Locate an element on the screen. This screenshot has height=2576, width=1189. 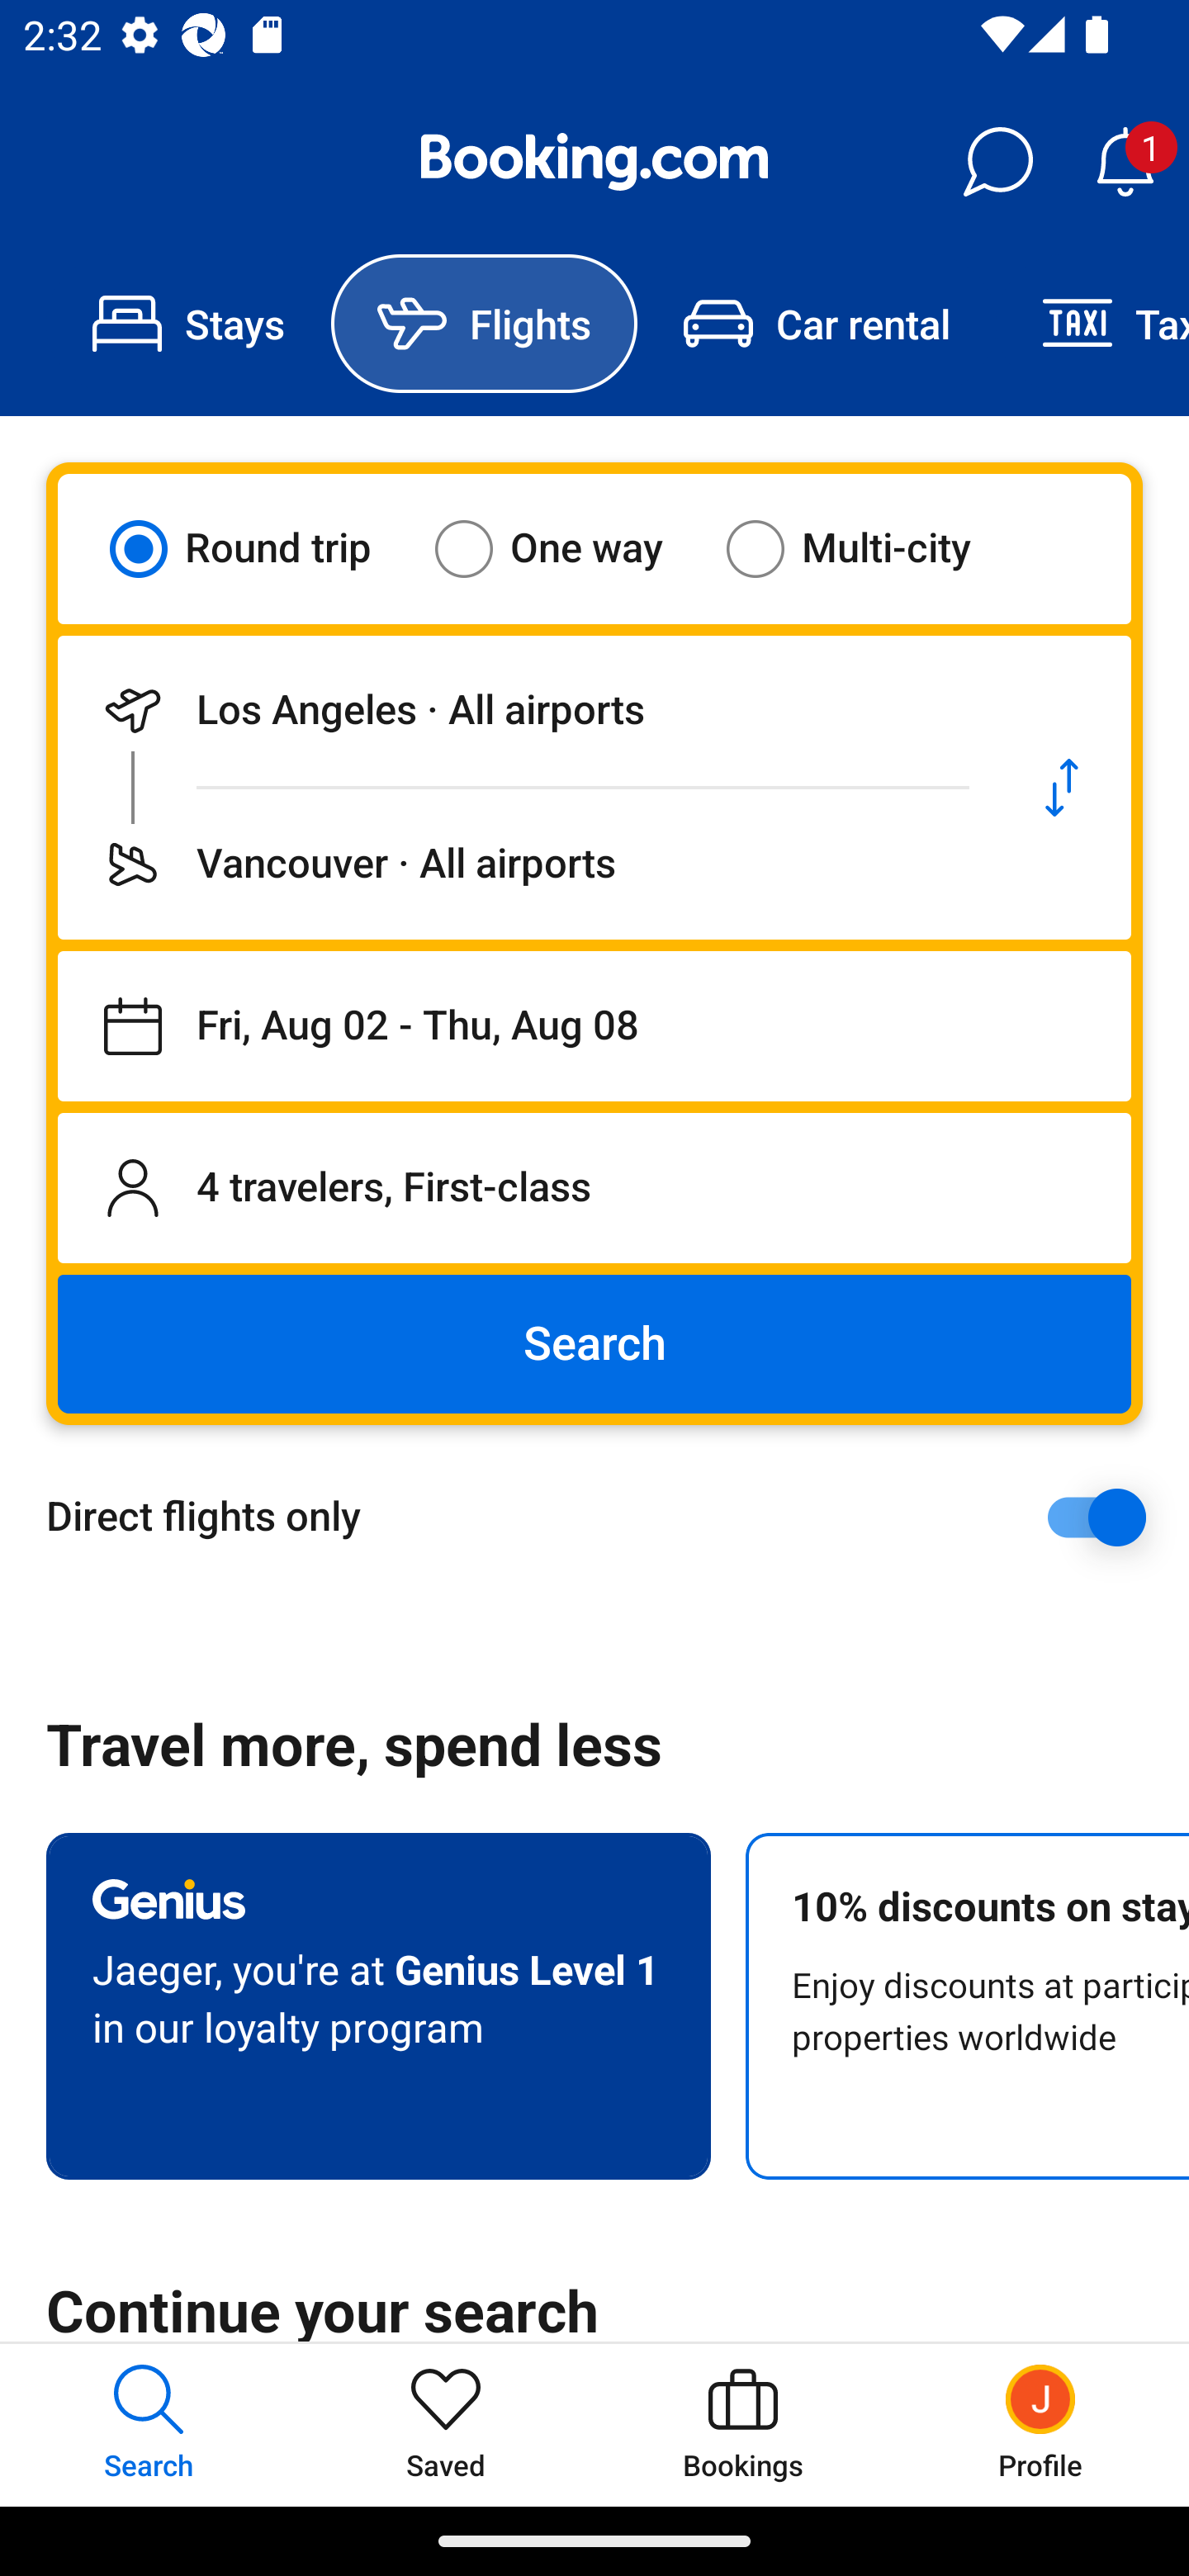
Flights is located at coordinates (484, 324).